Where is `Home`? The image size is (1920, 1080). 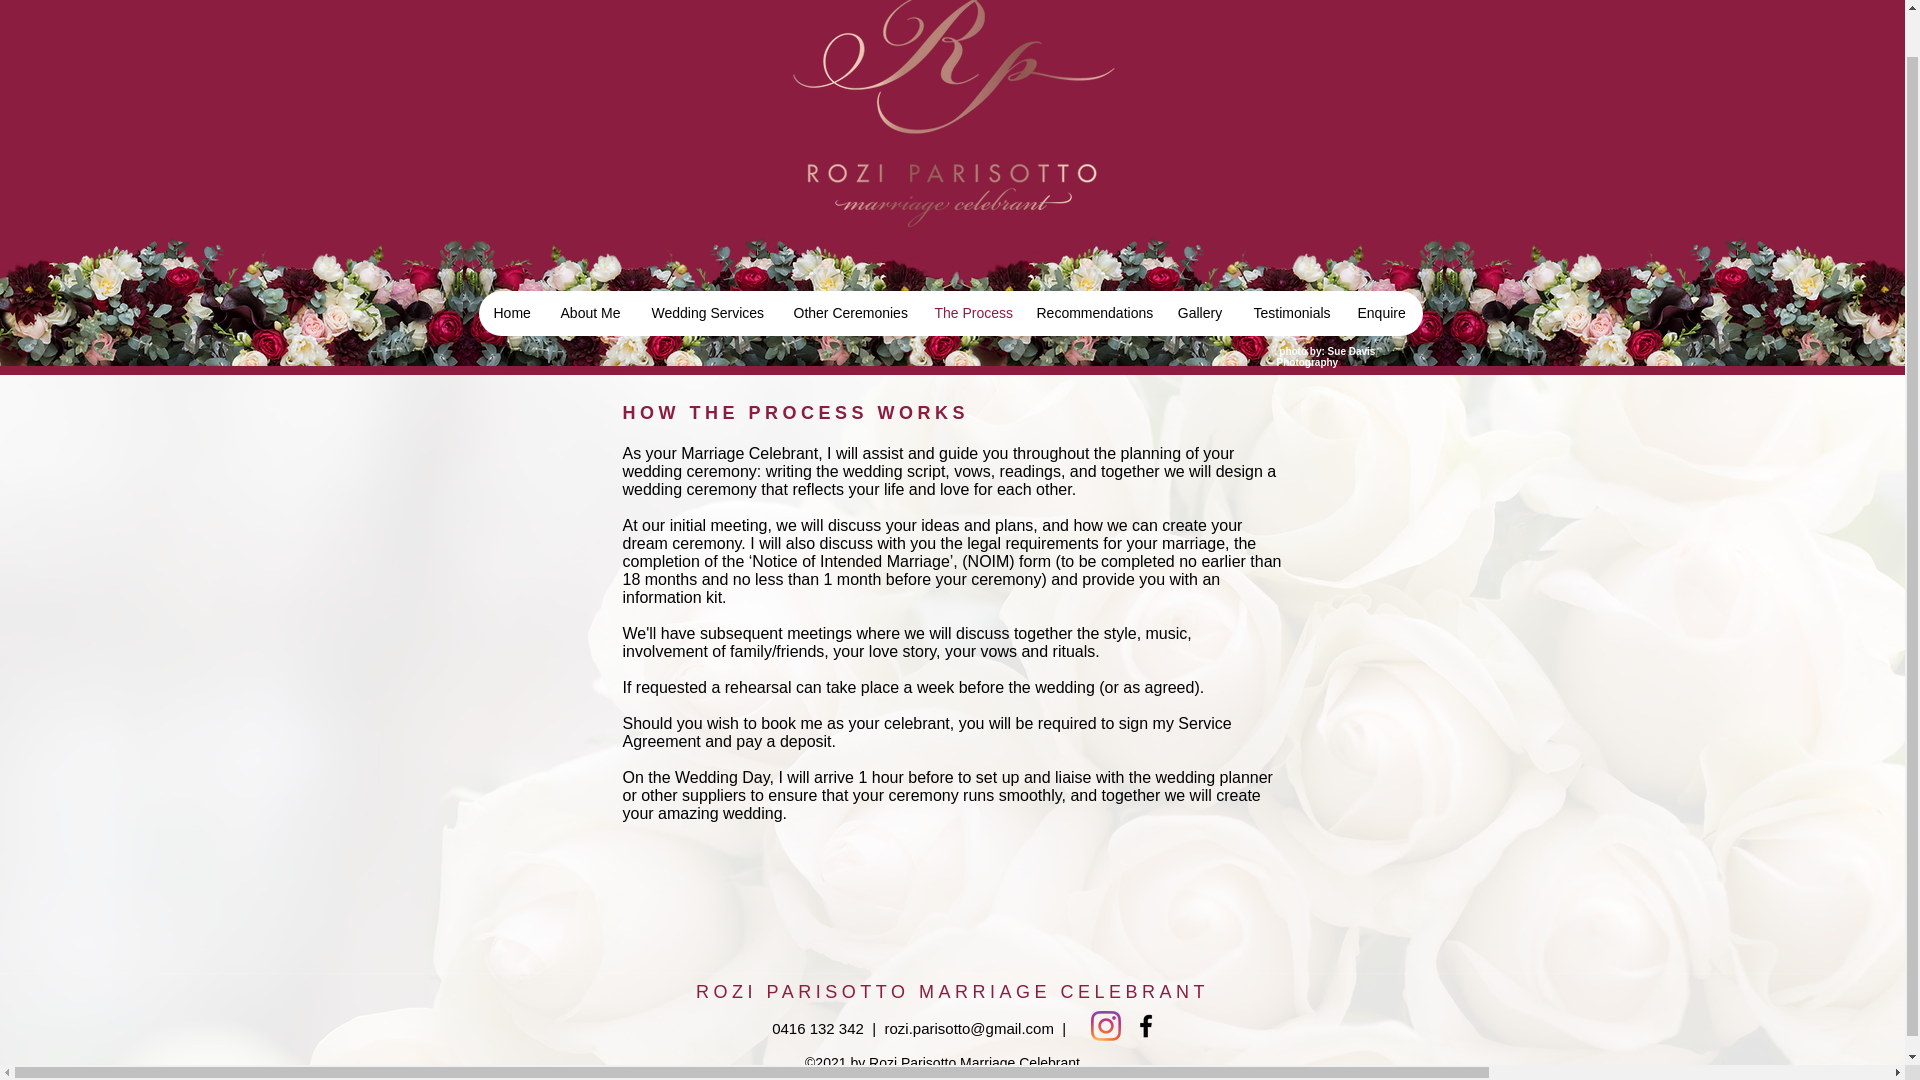
Home is located at coordinates (510, 312).